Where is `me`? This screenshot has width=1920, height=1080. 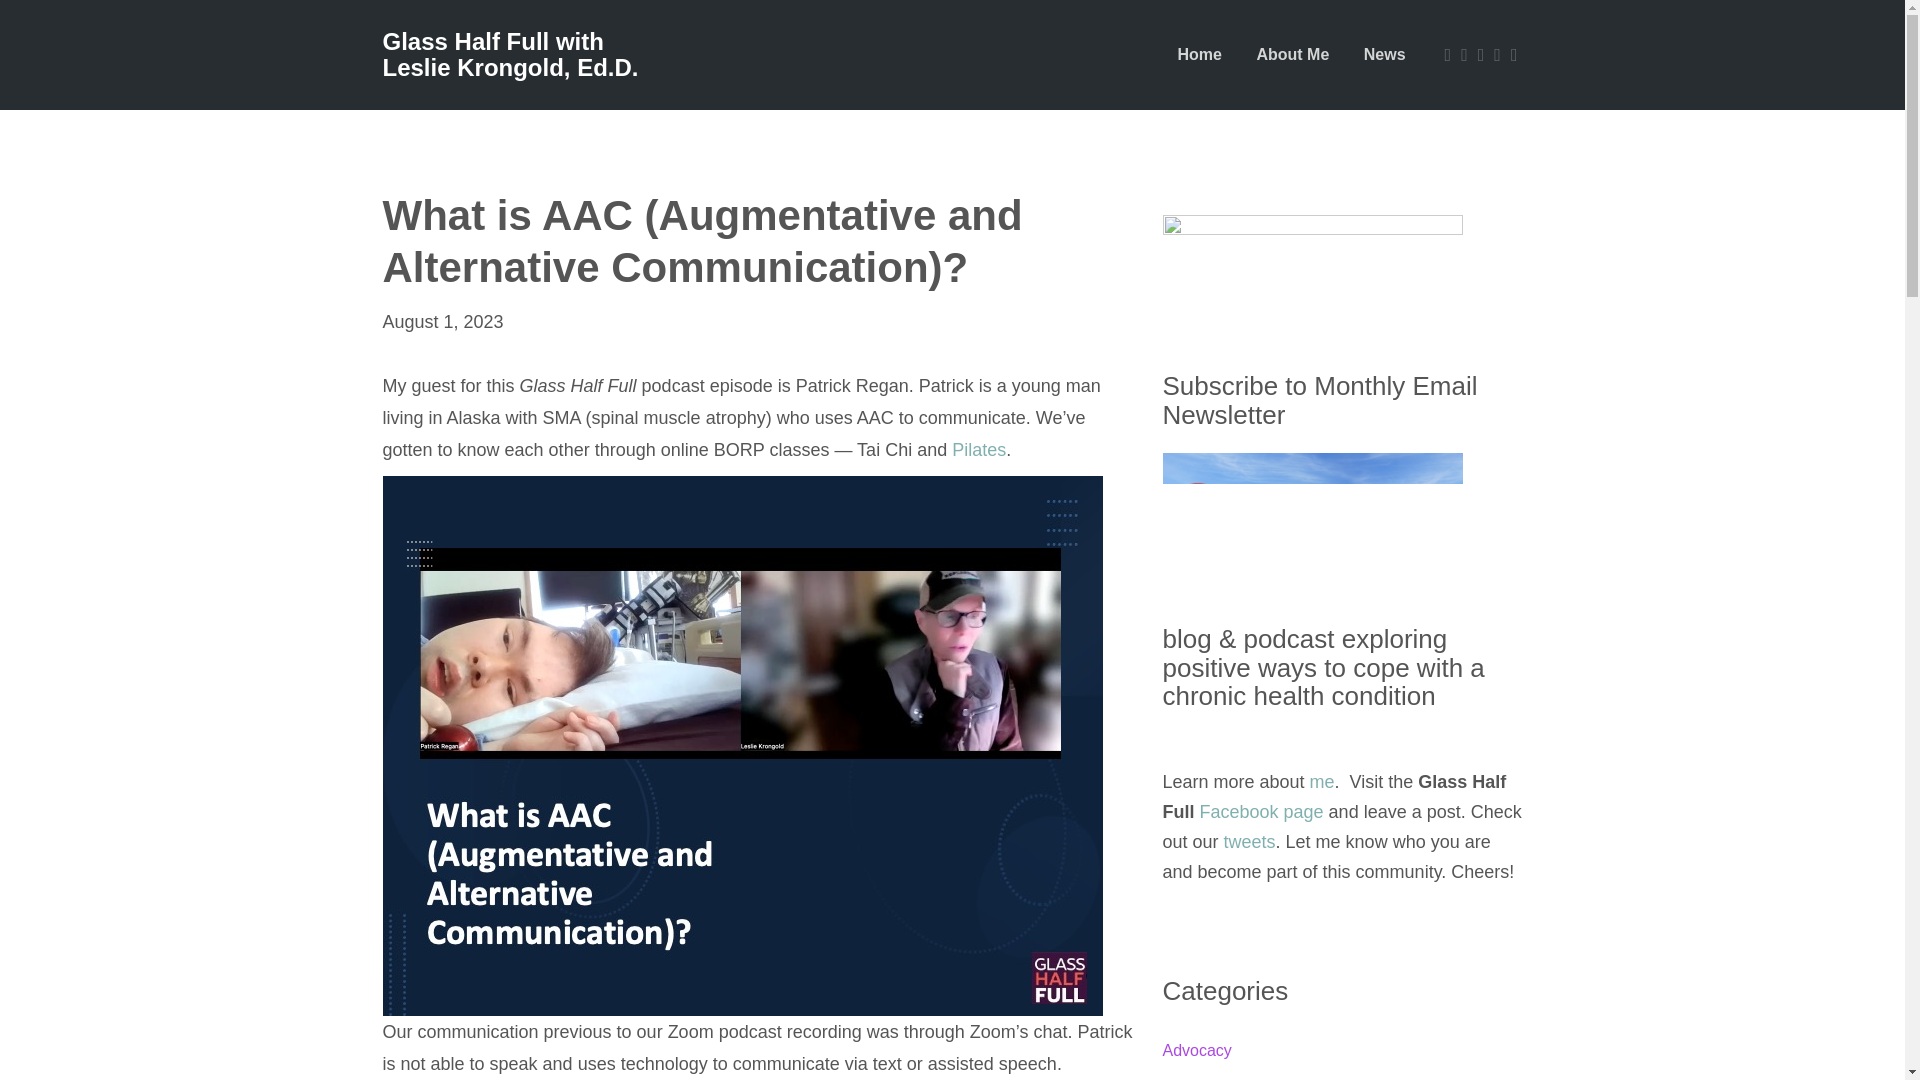
me is located at coordinates (1322, 782).